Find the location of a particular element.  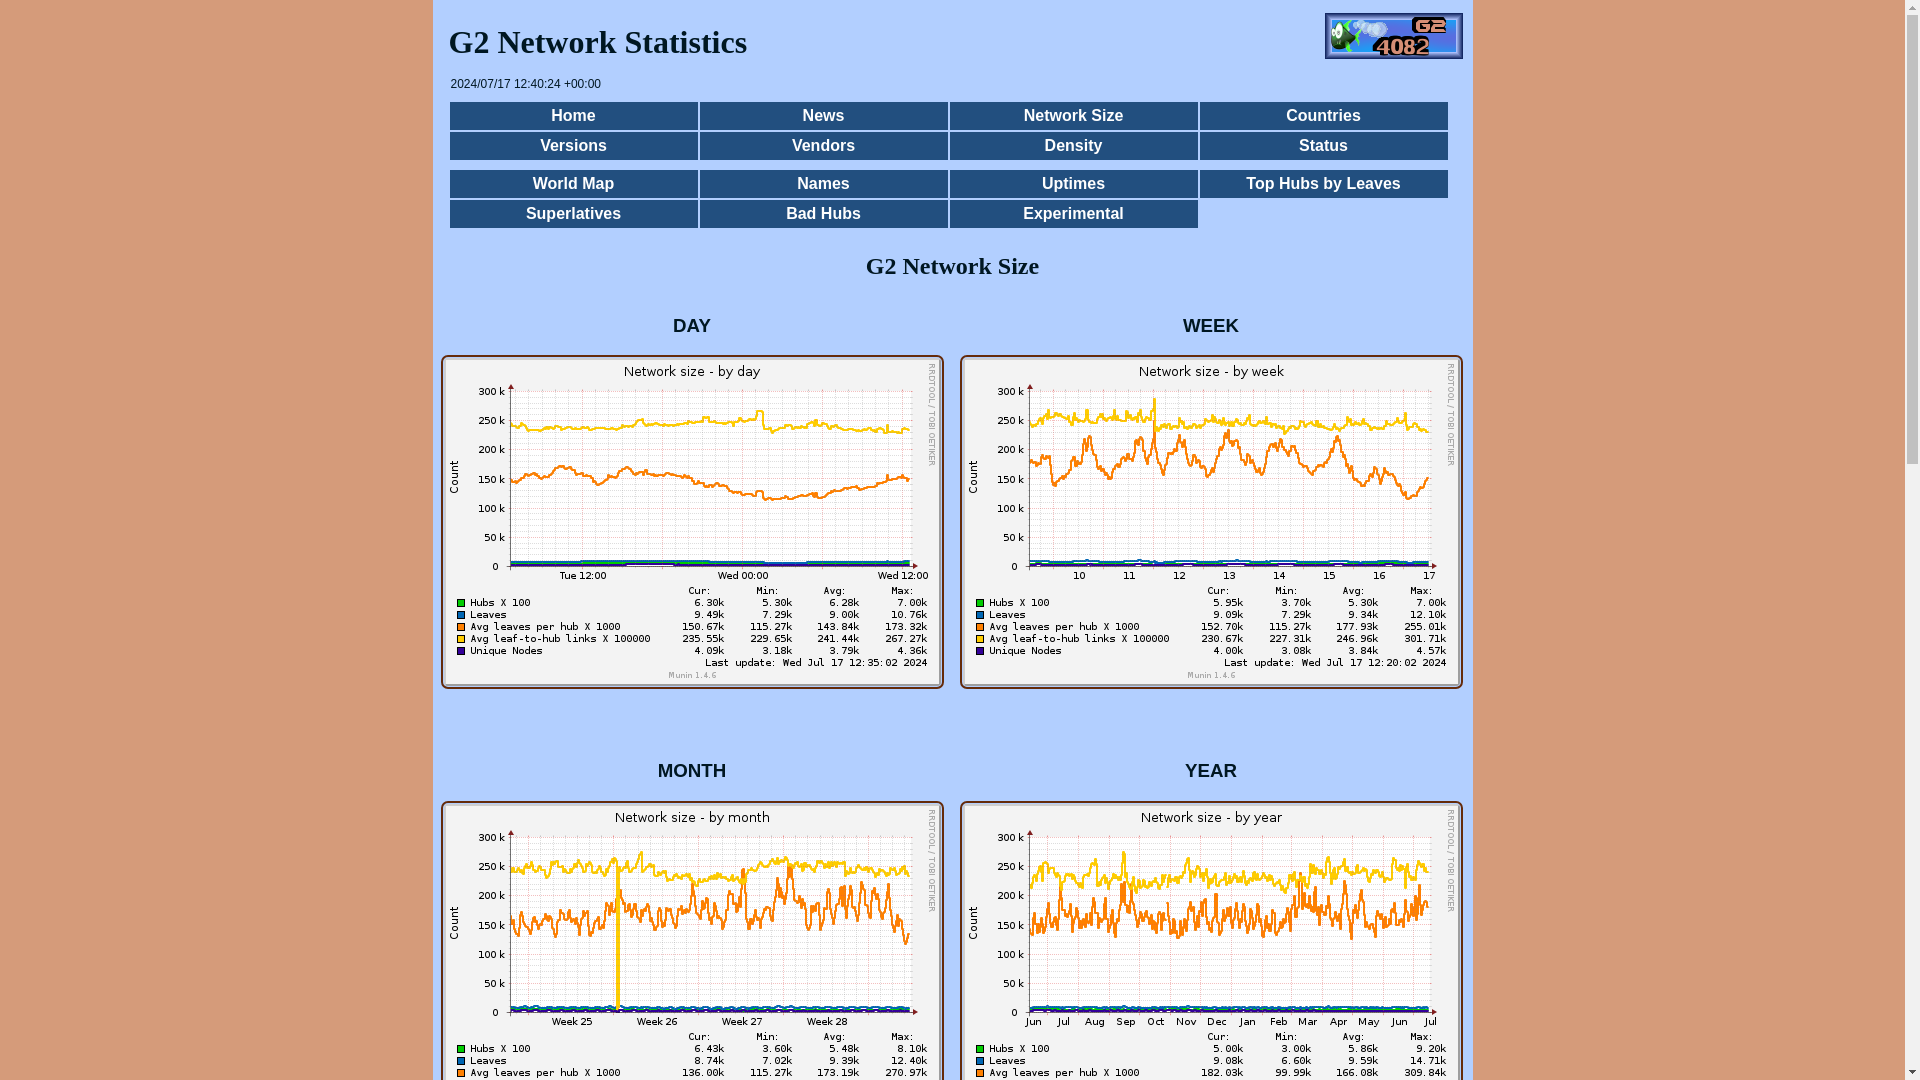

Hubs classified by version is located at coordinates (572, 145).